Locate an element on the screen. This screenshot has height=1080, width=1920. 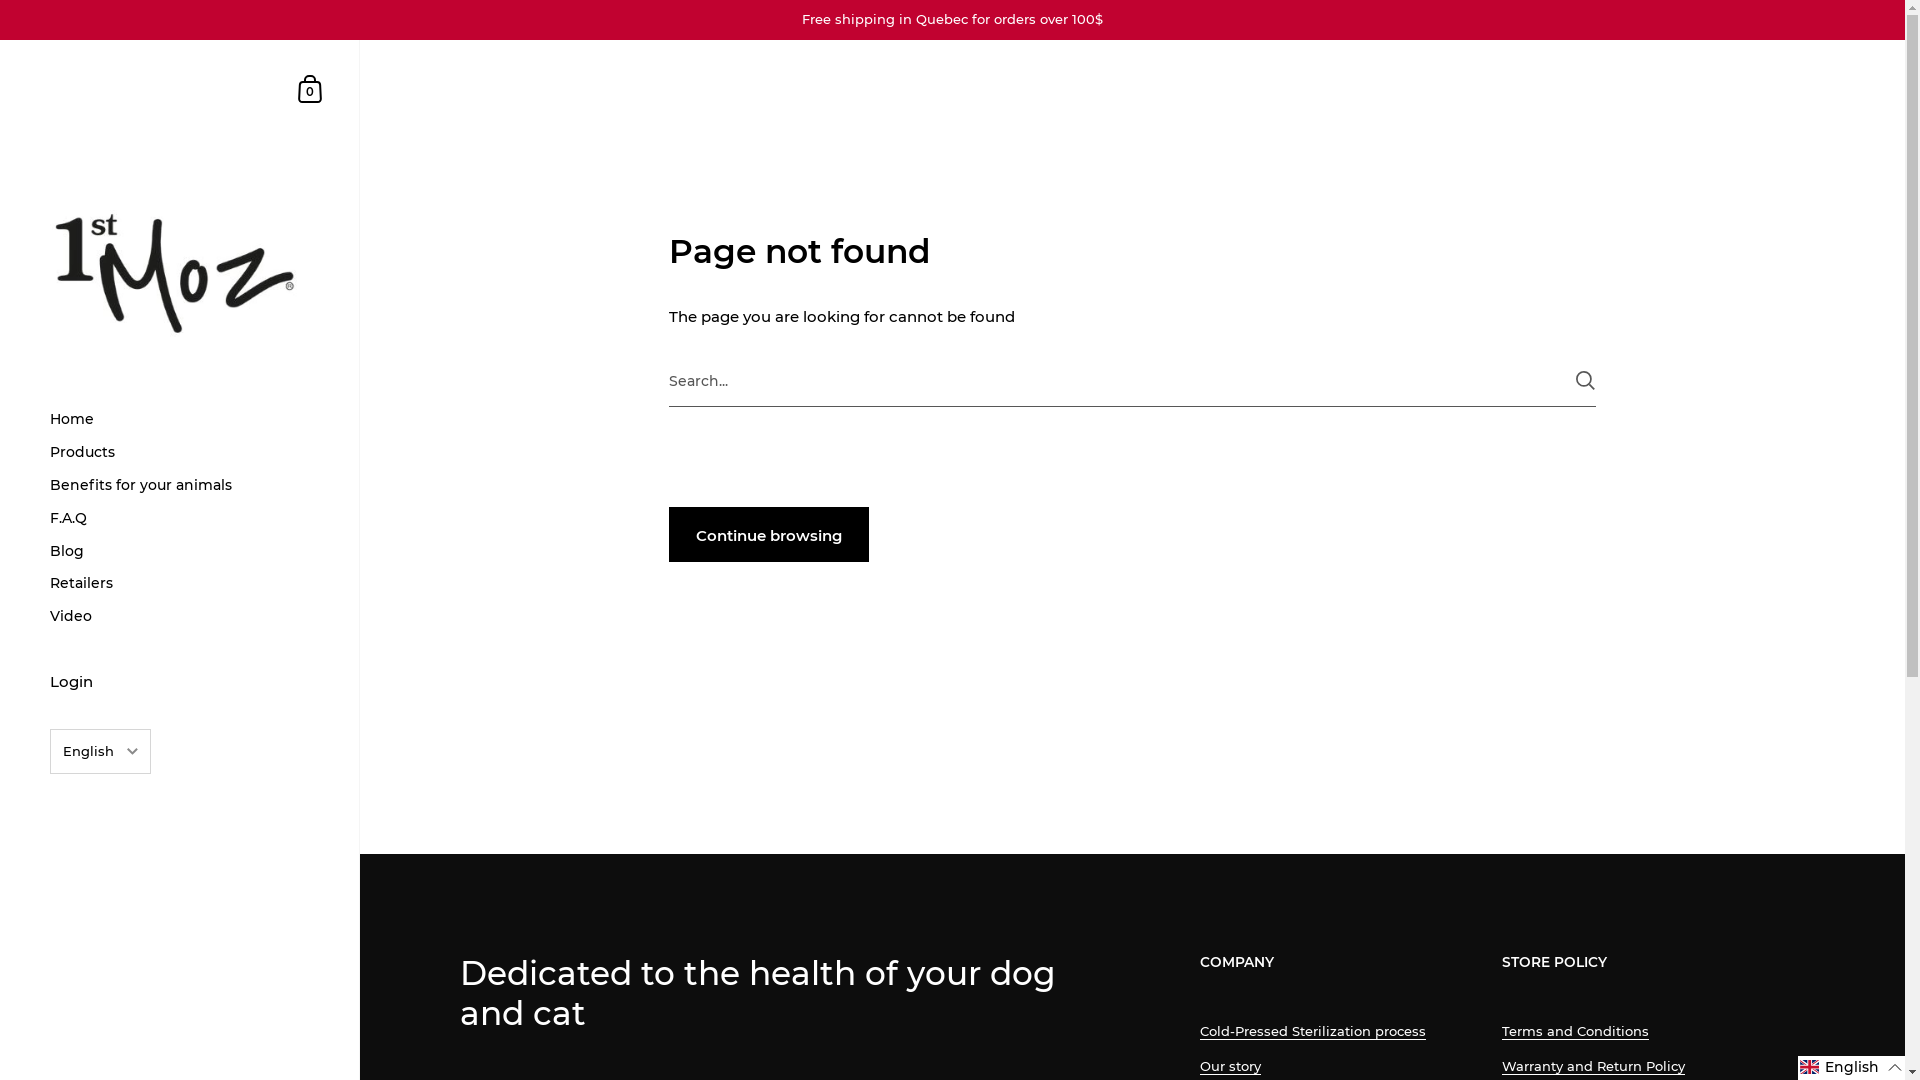
Products is located at coordinates (180, 452).